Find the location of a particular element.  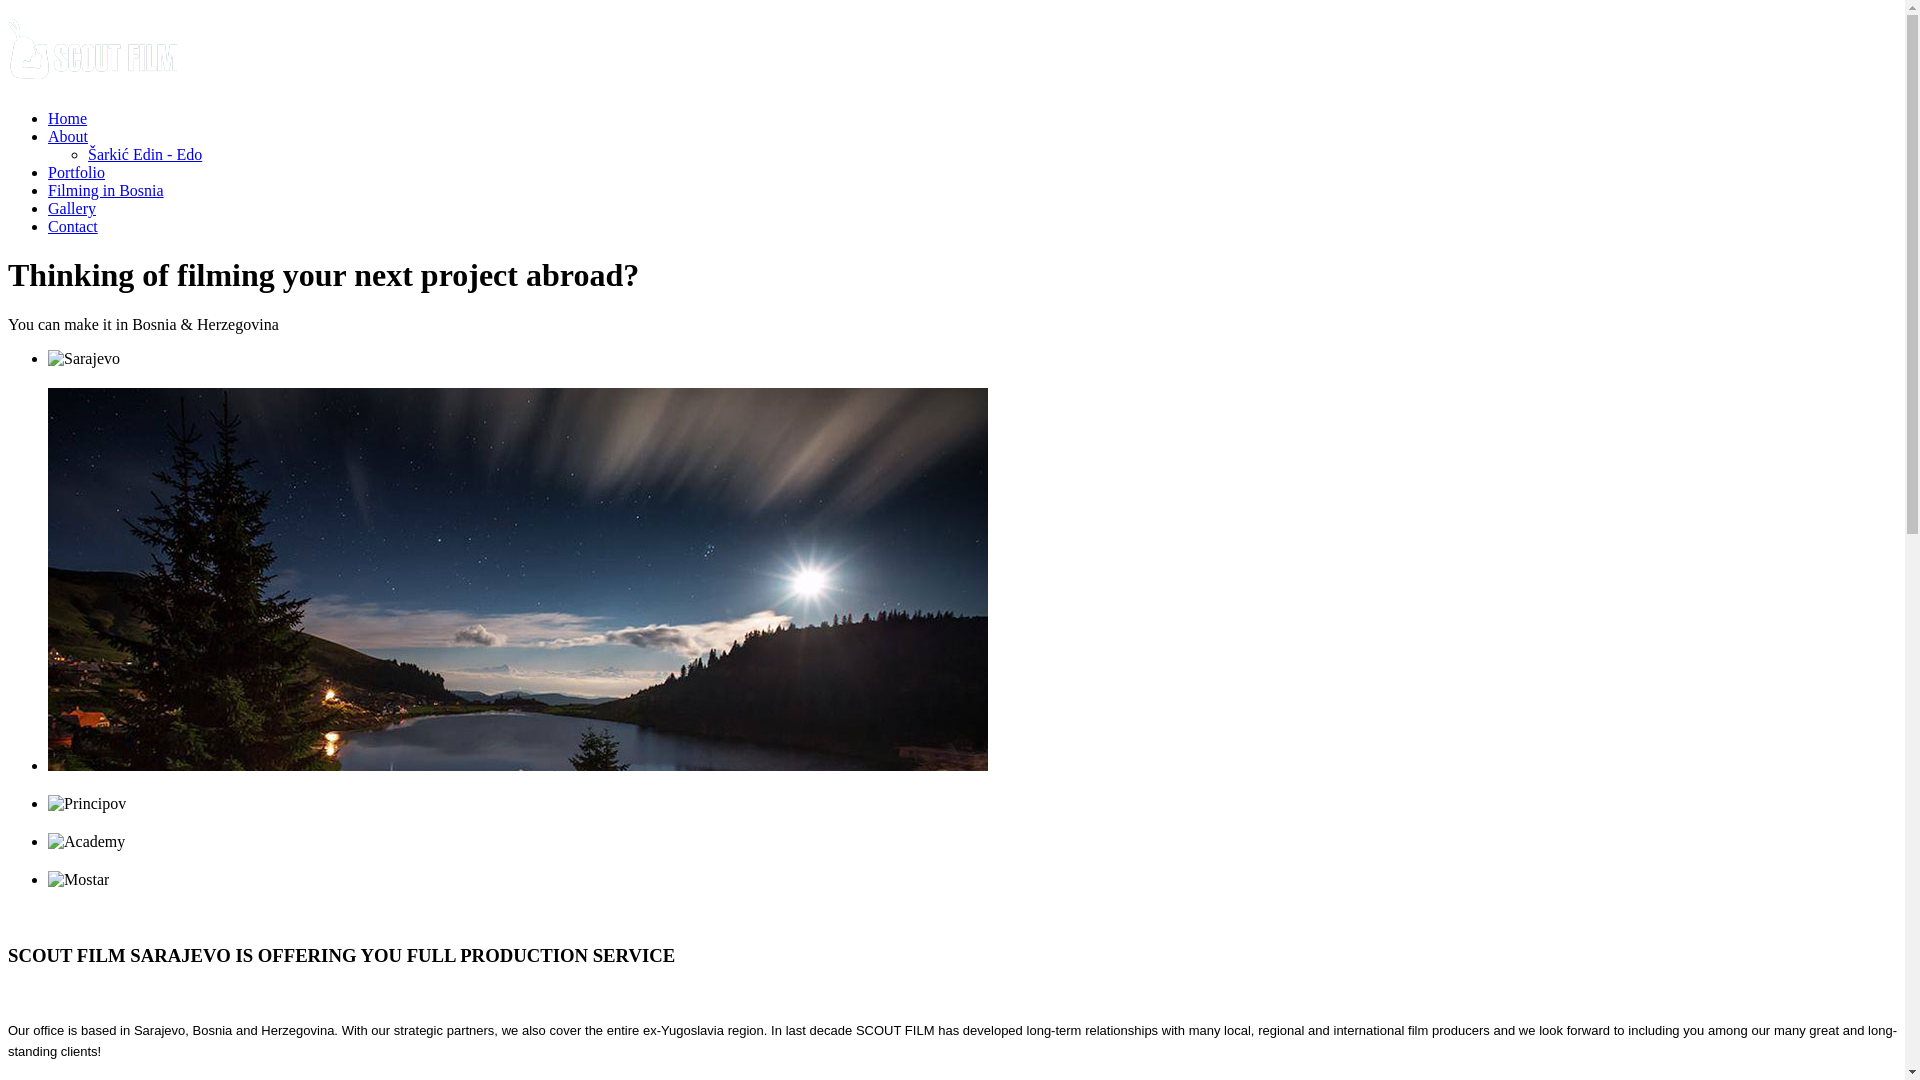

Contact is located at coordinates (73, 226).